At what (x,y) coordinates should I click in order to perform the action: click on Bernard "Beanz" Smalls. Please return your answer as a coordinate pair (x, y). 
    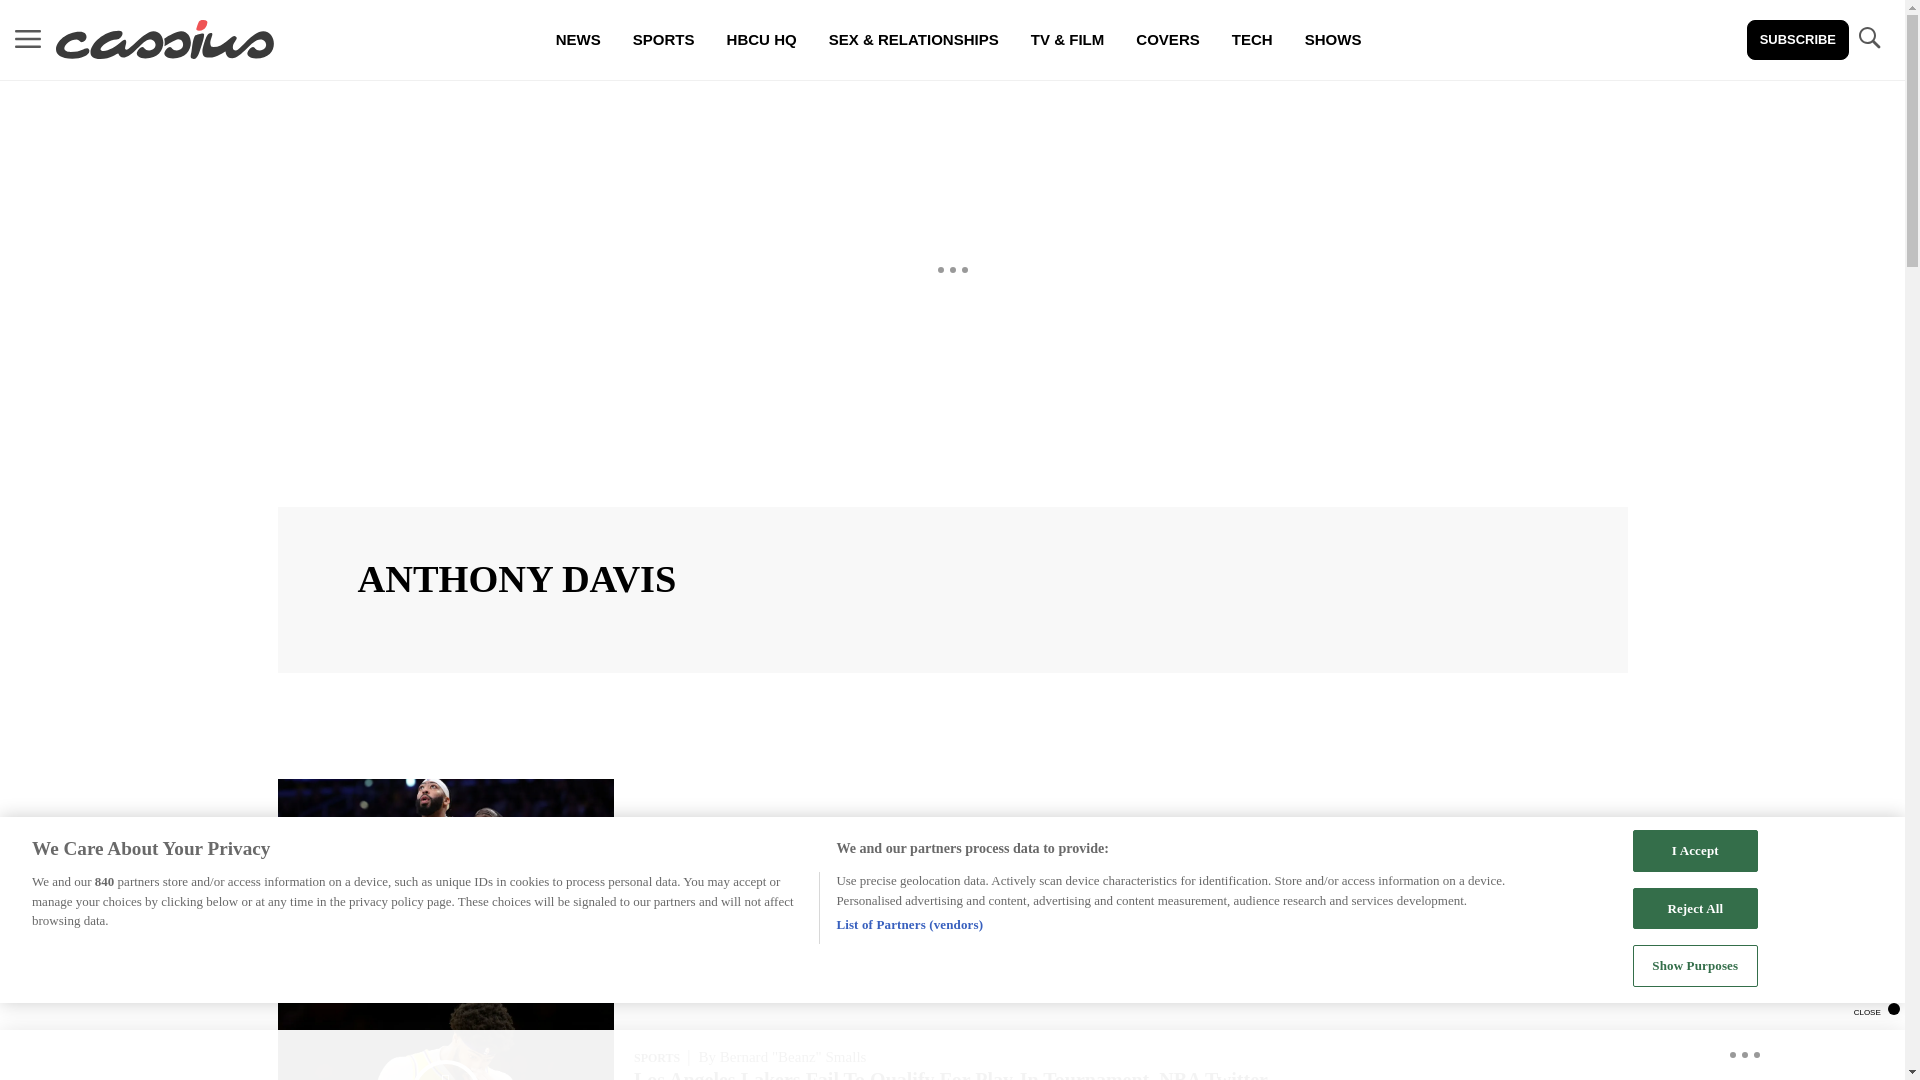
    Looking at the image, I should click on (794, 844).